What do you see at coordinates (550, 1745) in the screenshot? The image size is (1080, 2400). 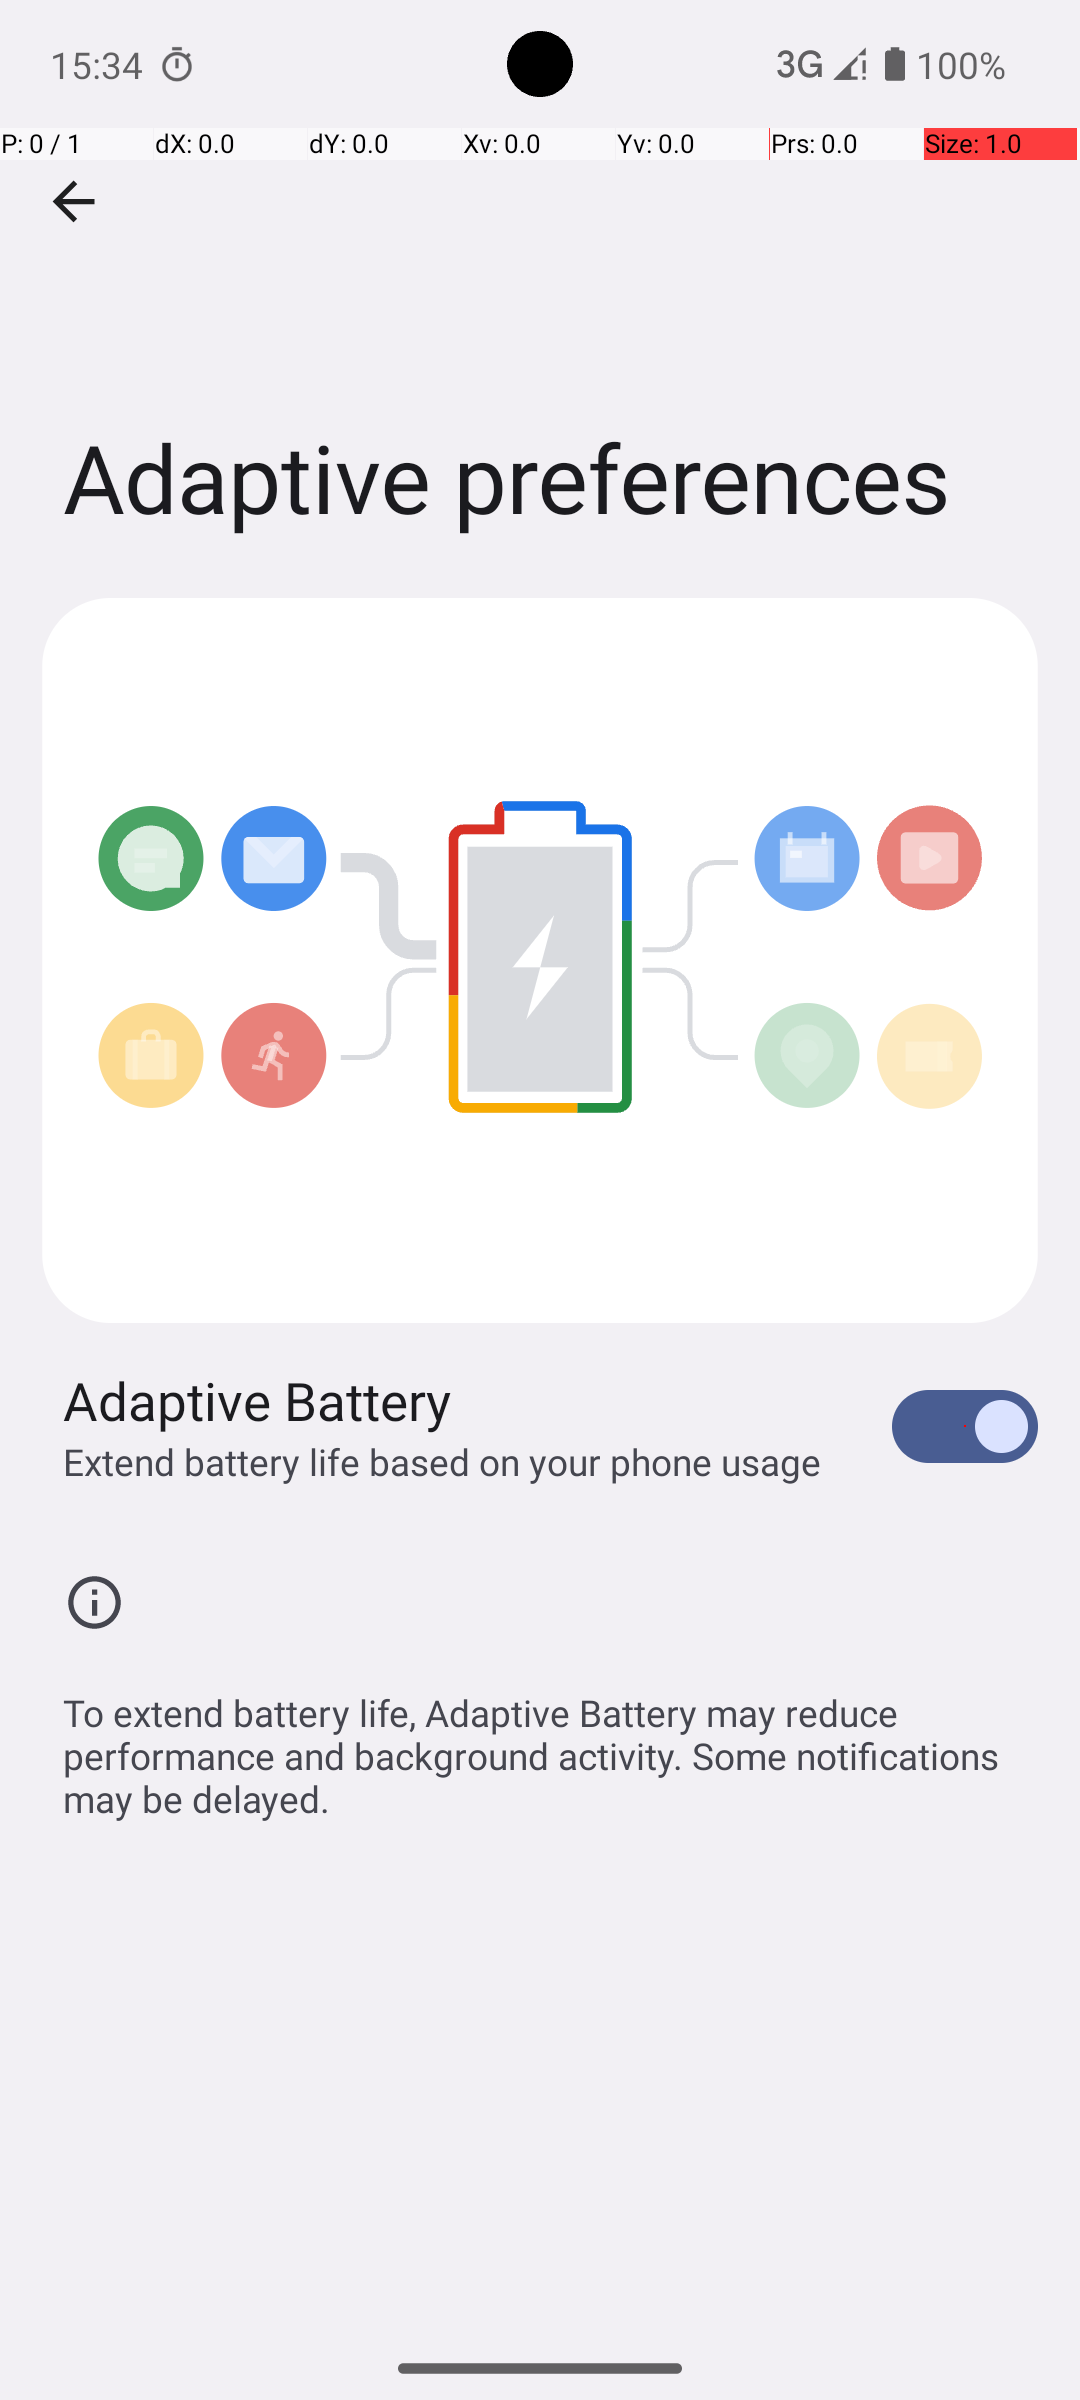 I see `To extend battery life, Adaptive Battery may reduce performance and background activity. Some notifications may be delayed.` at bounding box center [550, 1745].